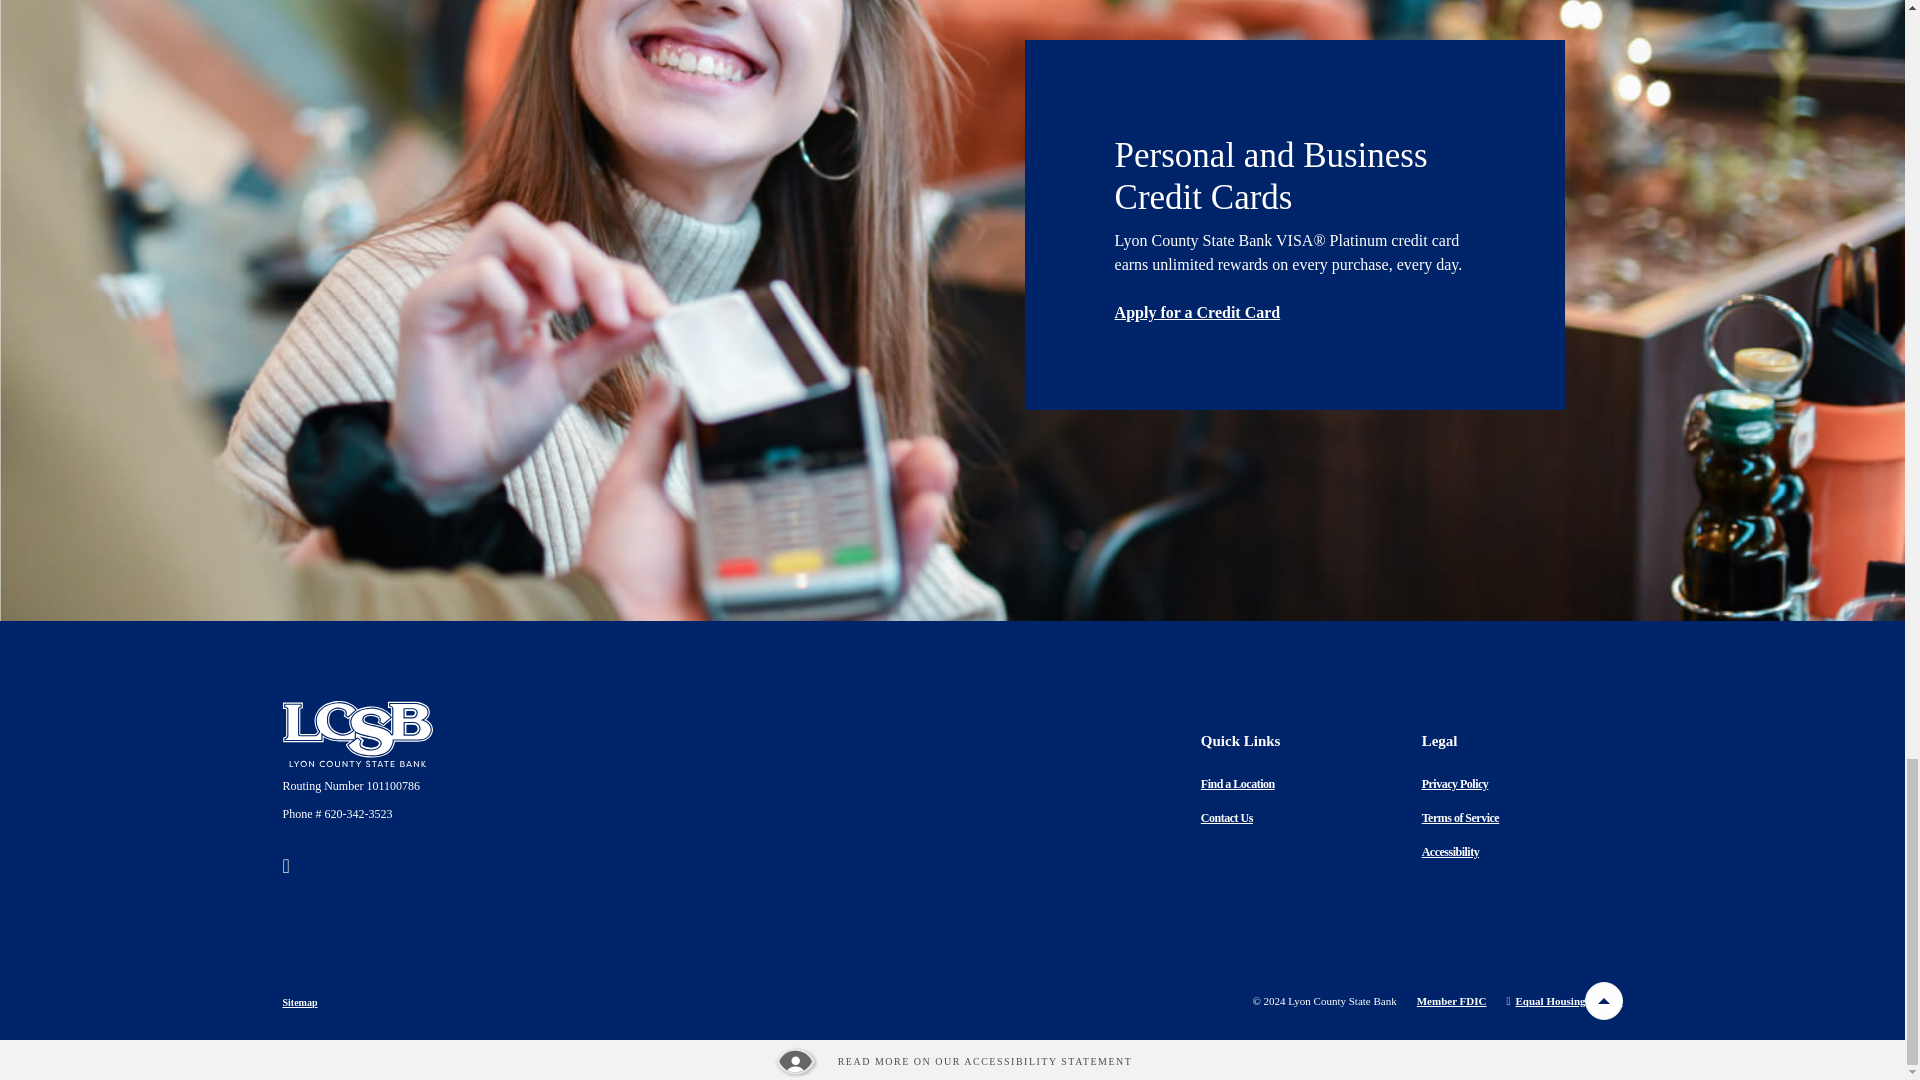  Describe the element at coordinates (357, 733) in the screenshot. I see `Lyon County State Bank, Emporia, KS` at that location.